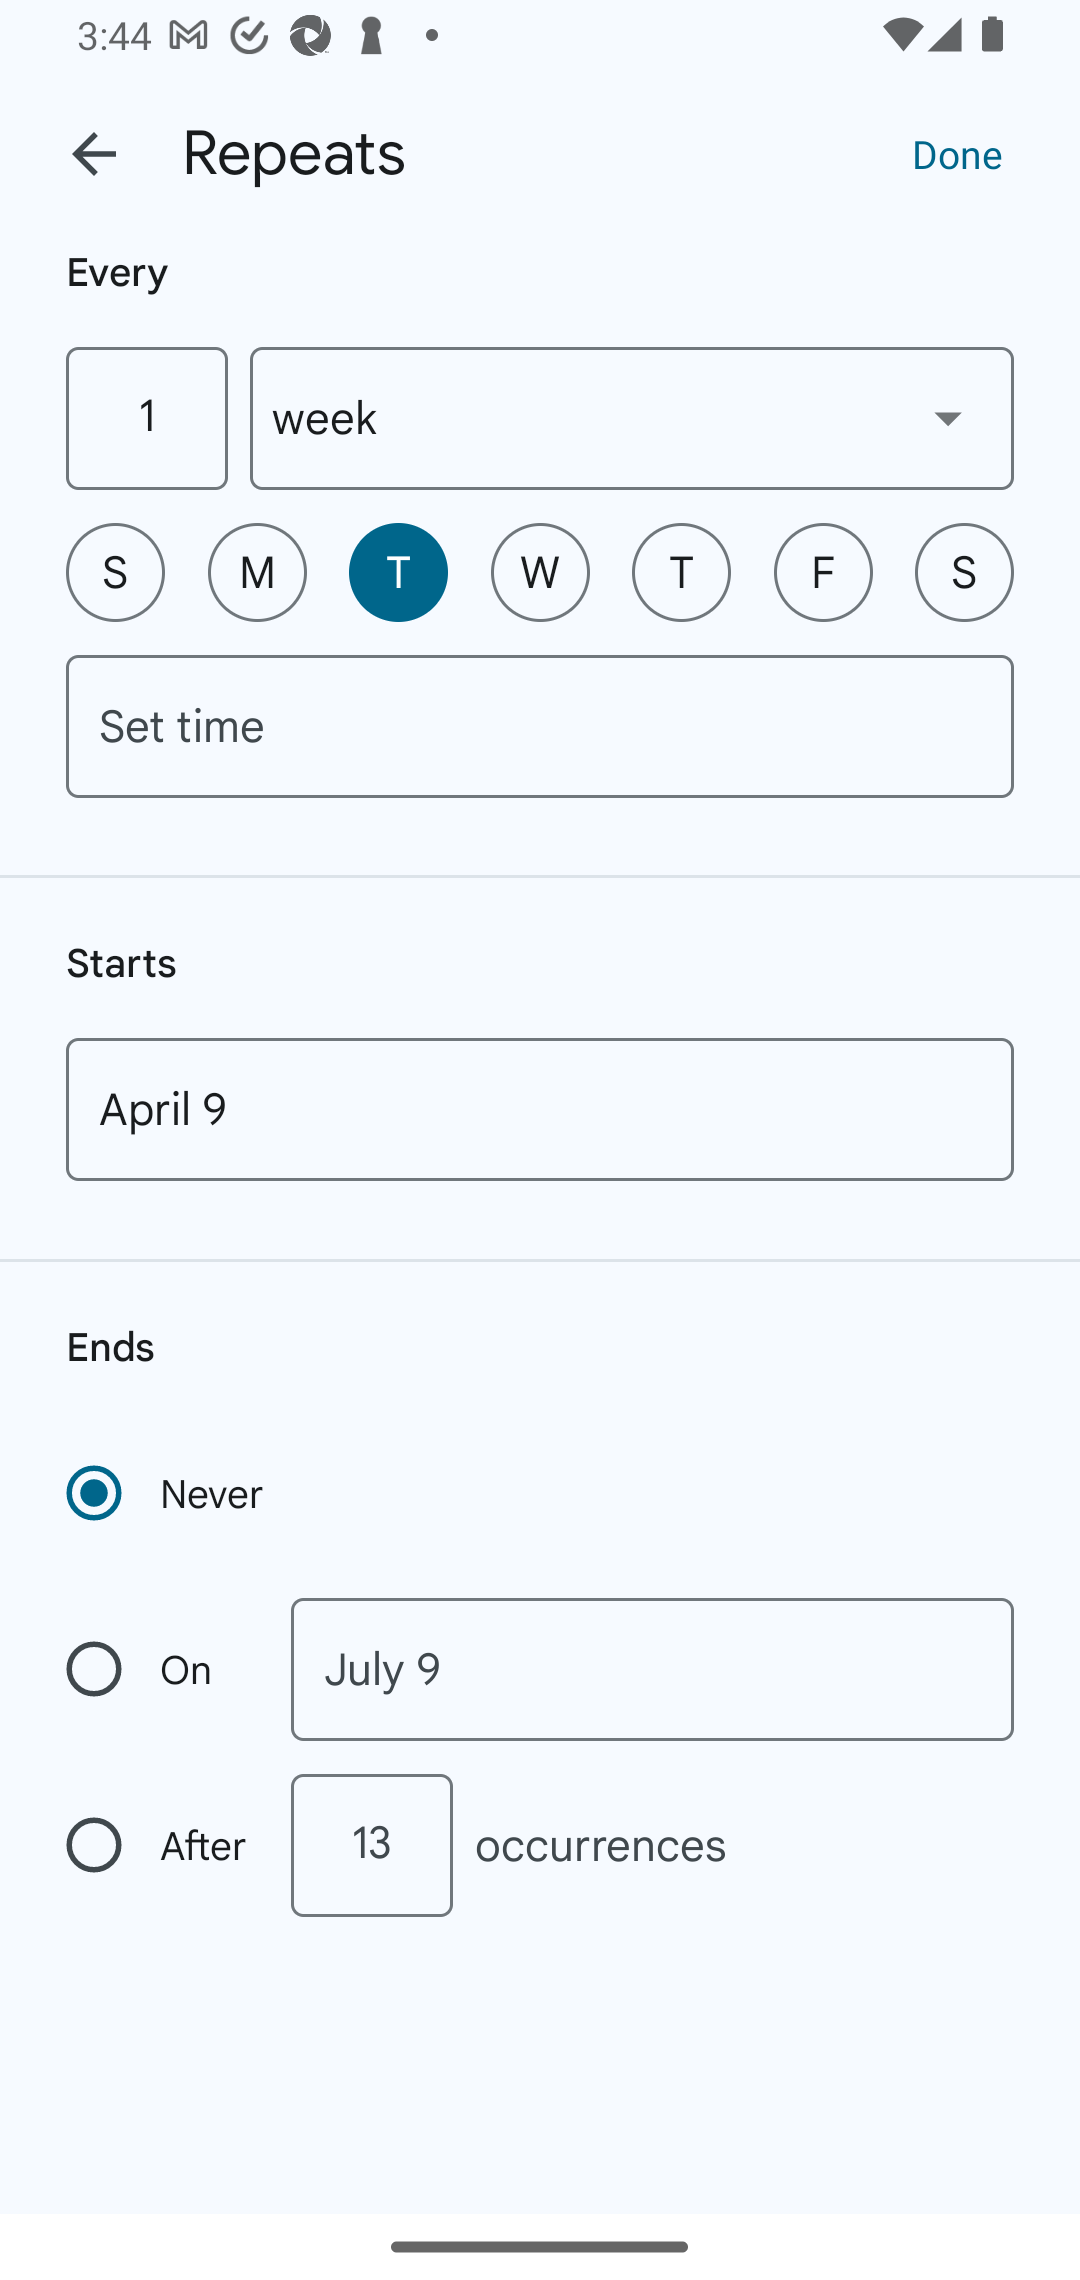 This screenshot has width=1080, height=2280. What do you see at coordinates (540, 1109) in the screenshot?
I see `April 9` at bounding box center [540, 1109].